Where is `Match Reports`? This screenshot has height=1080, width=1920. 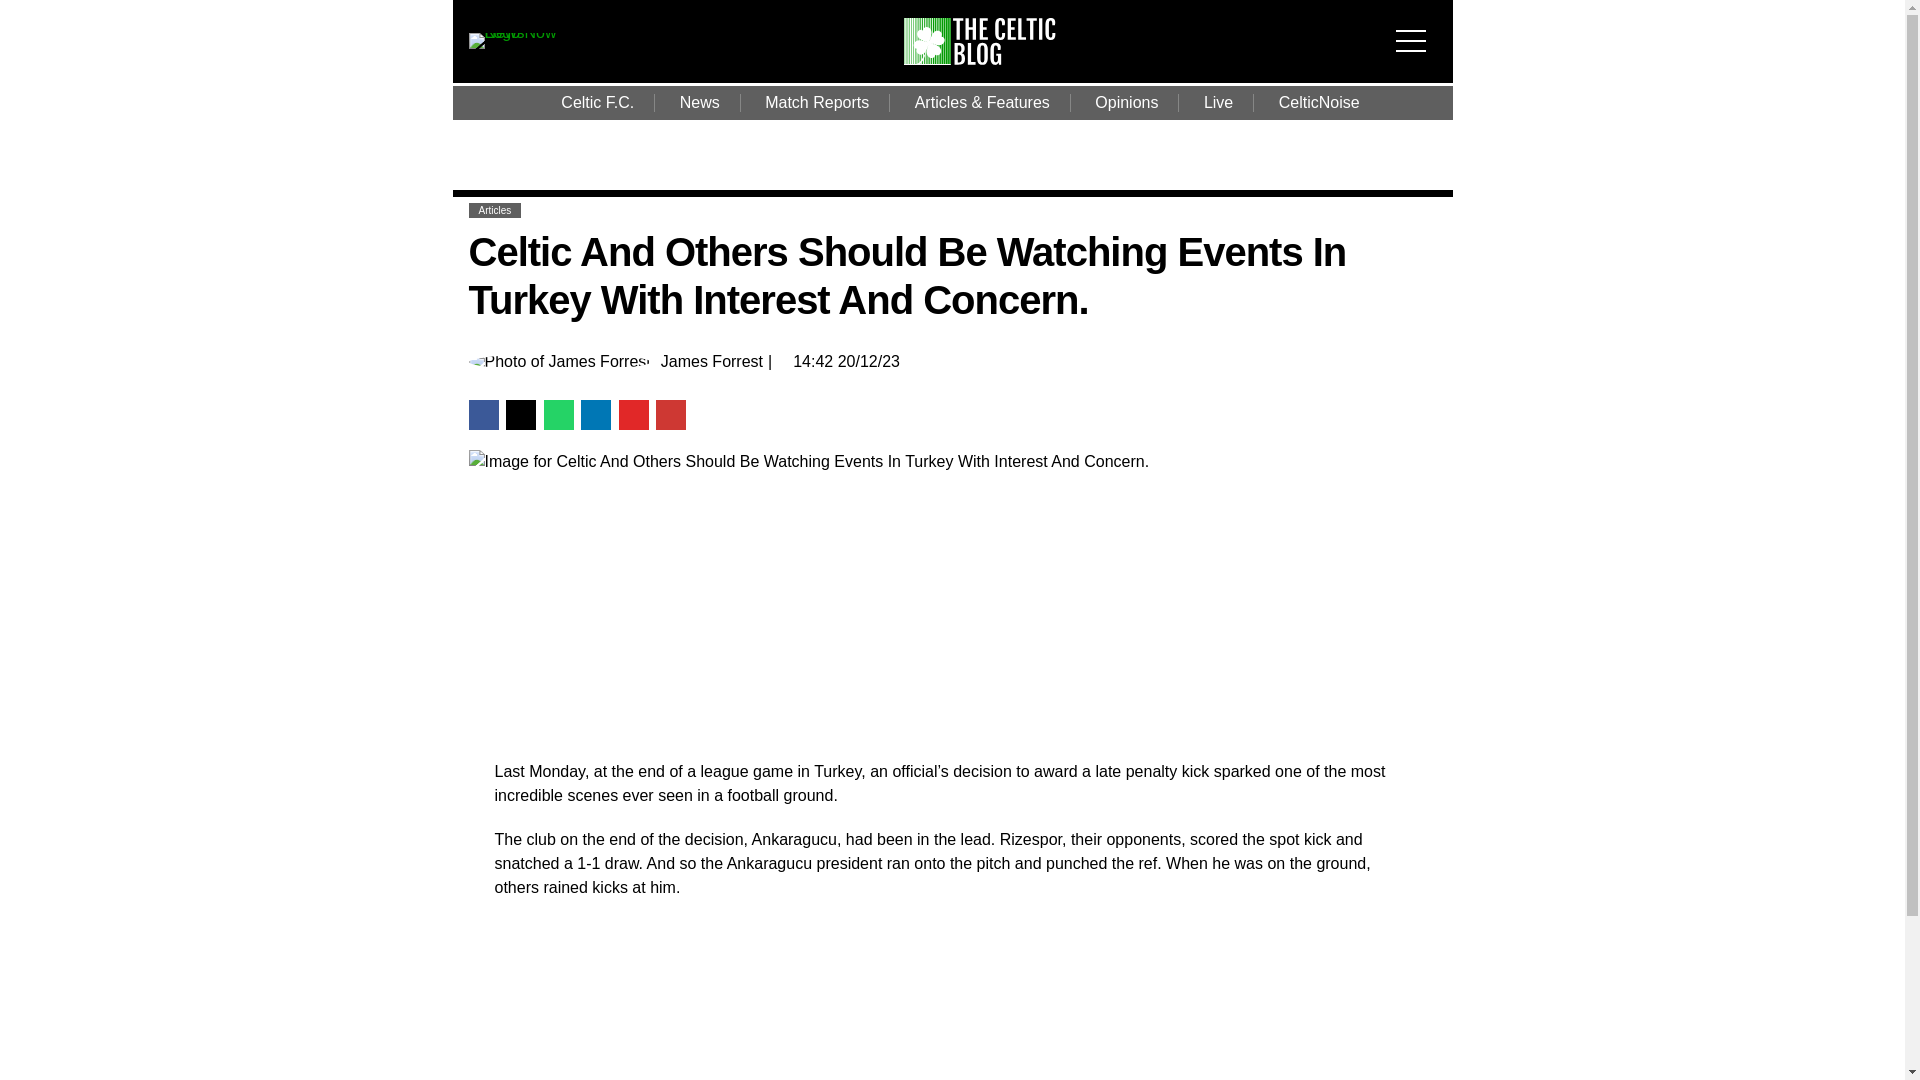
Match Reports is located at coordinates (816, 102).